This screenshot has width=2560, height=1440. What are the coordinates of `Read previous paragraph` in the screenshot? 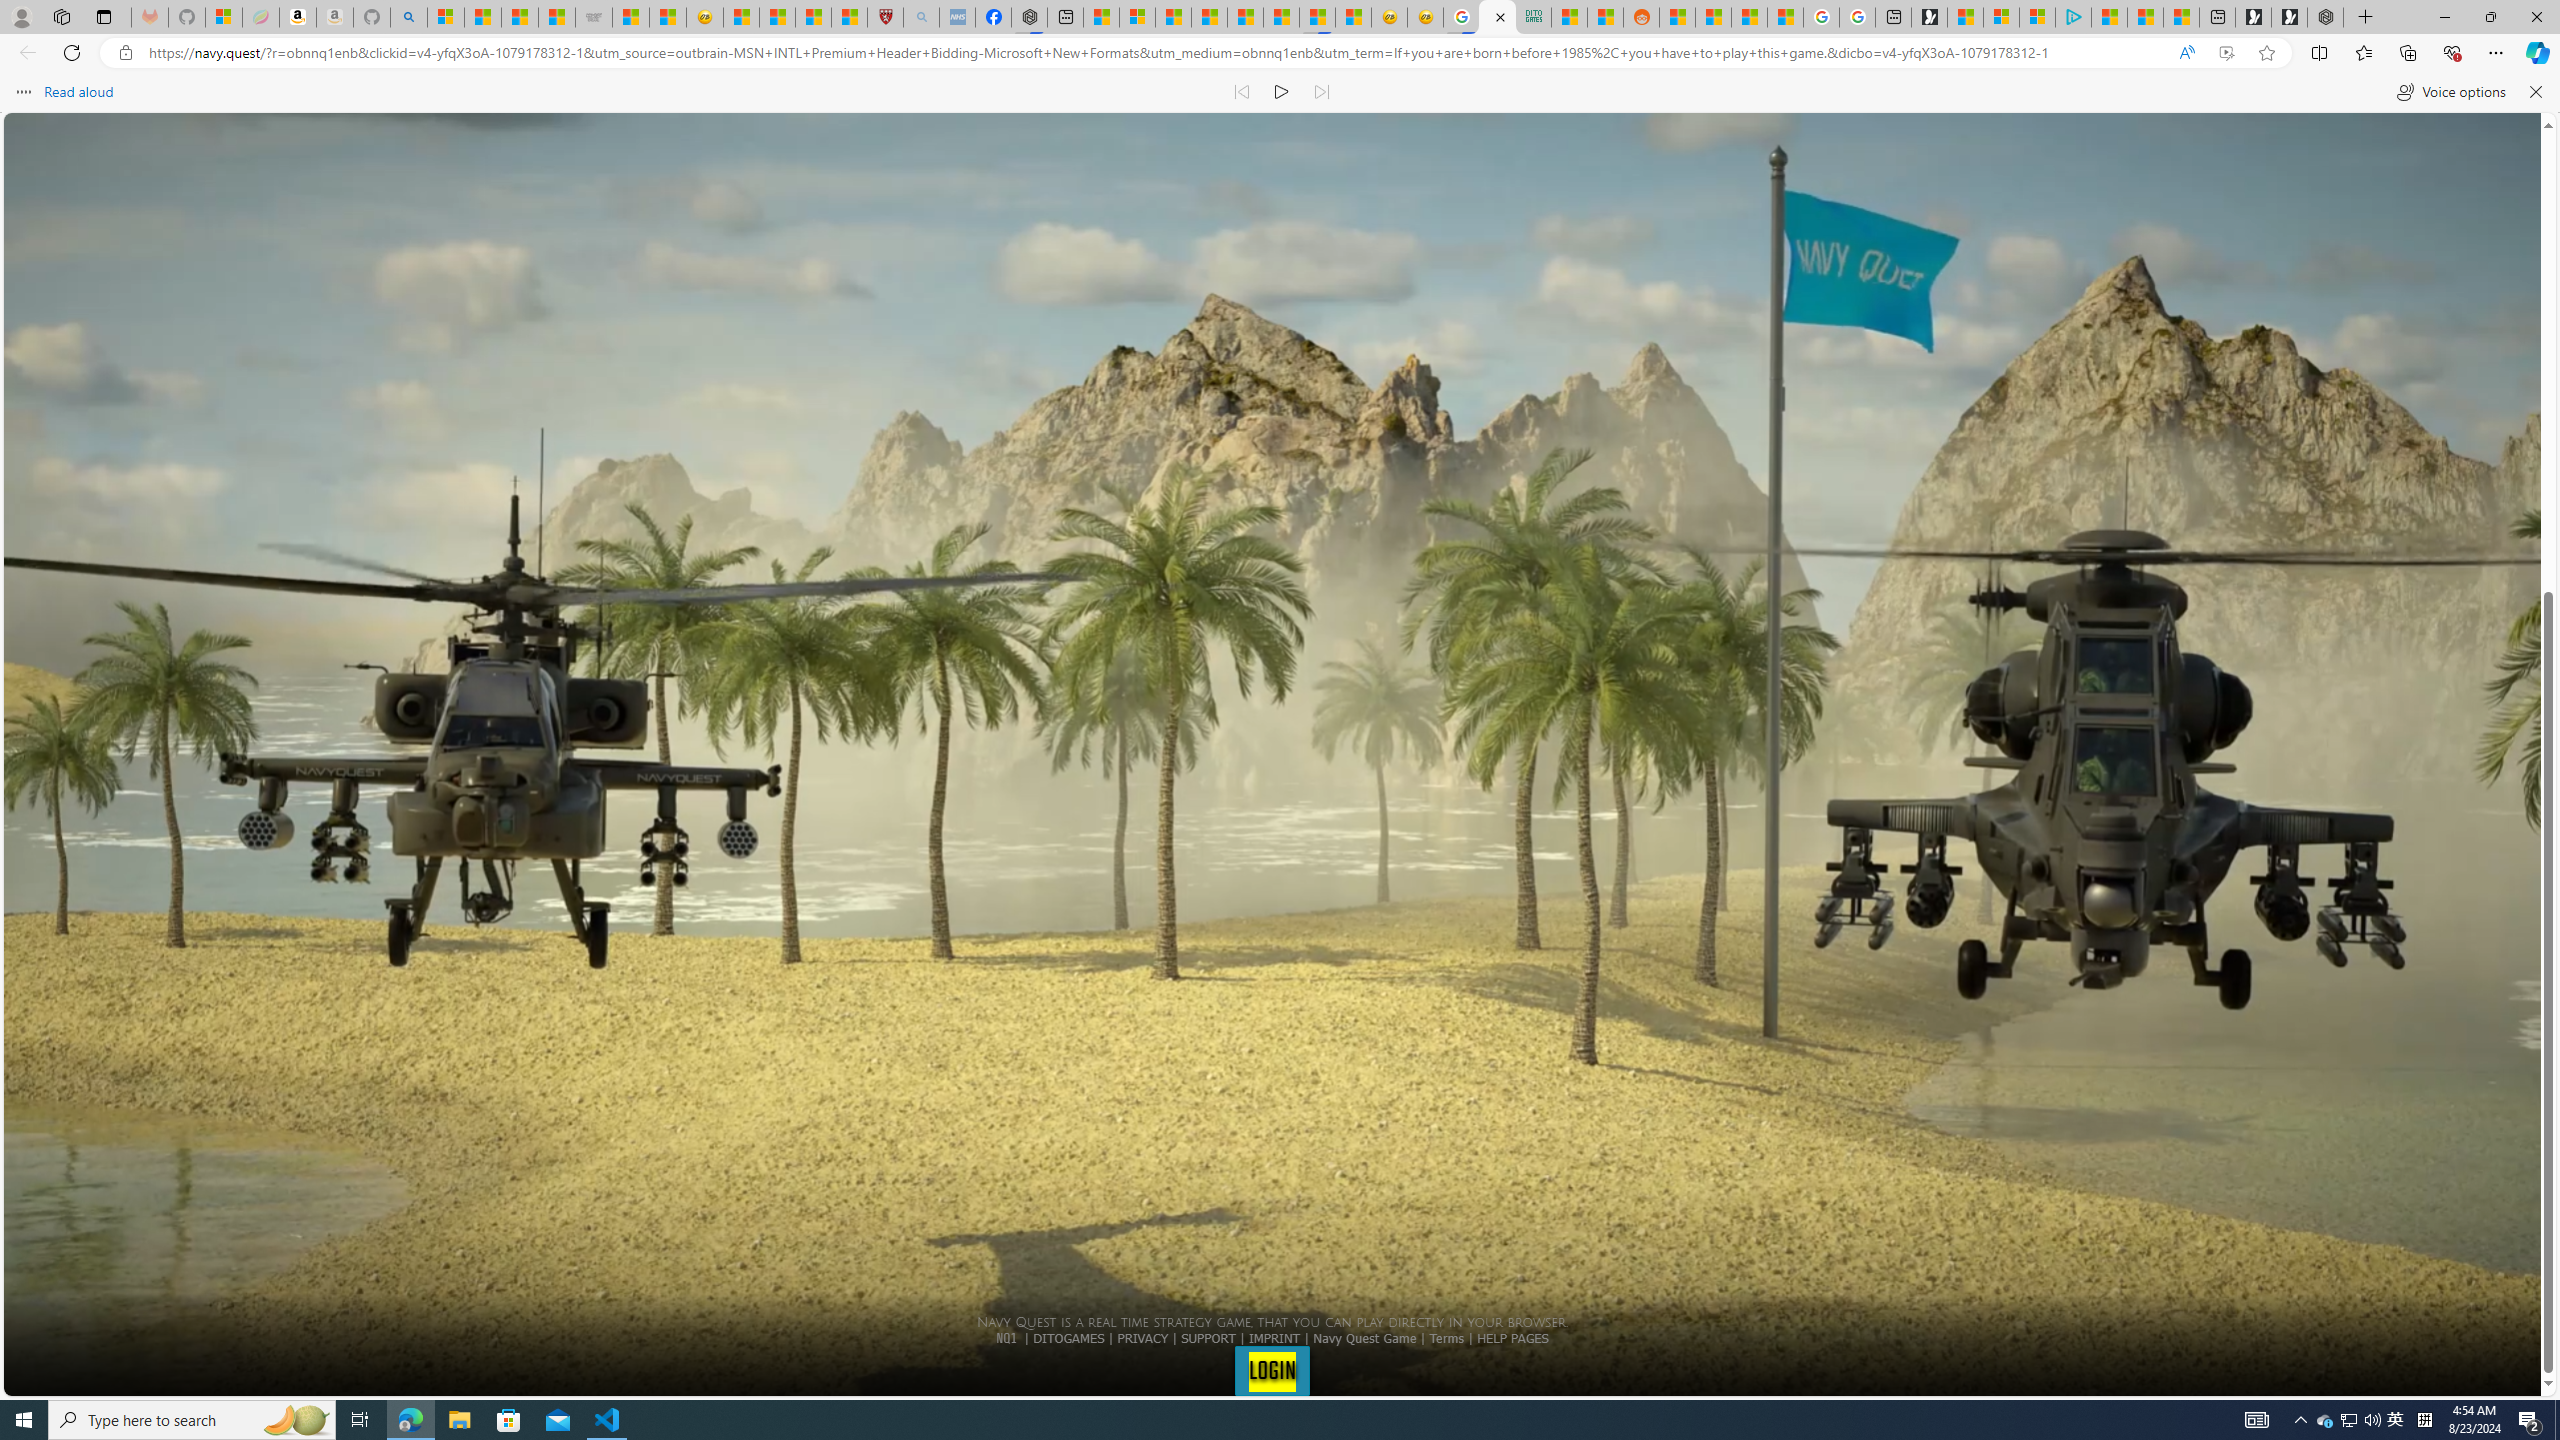 It's located at (1242, 92).